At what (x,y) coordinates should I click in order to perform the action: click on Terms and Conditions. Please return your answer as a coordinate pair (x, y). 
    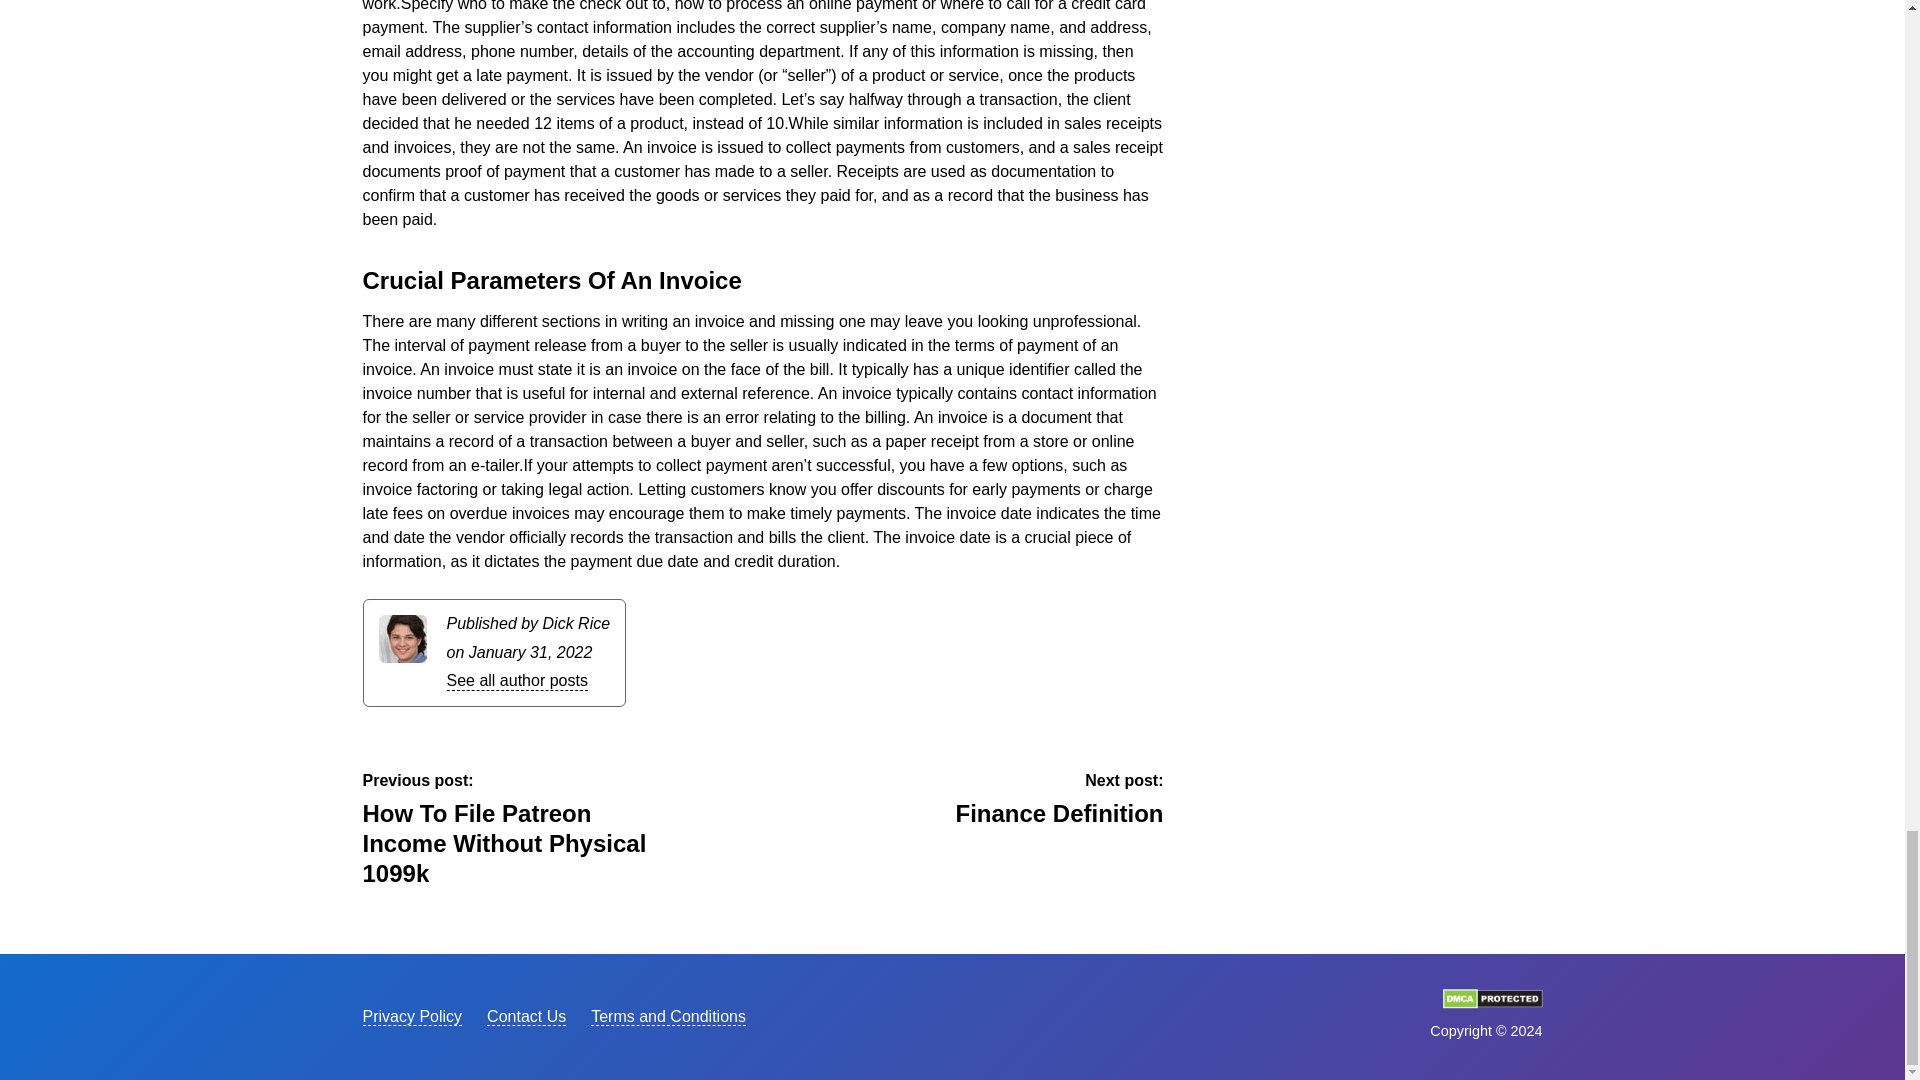
    Looking at the image, I should click on (412, 1016).